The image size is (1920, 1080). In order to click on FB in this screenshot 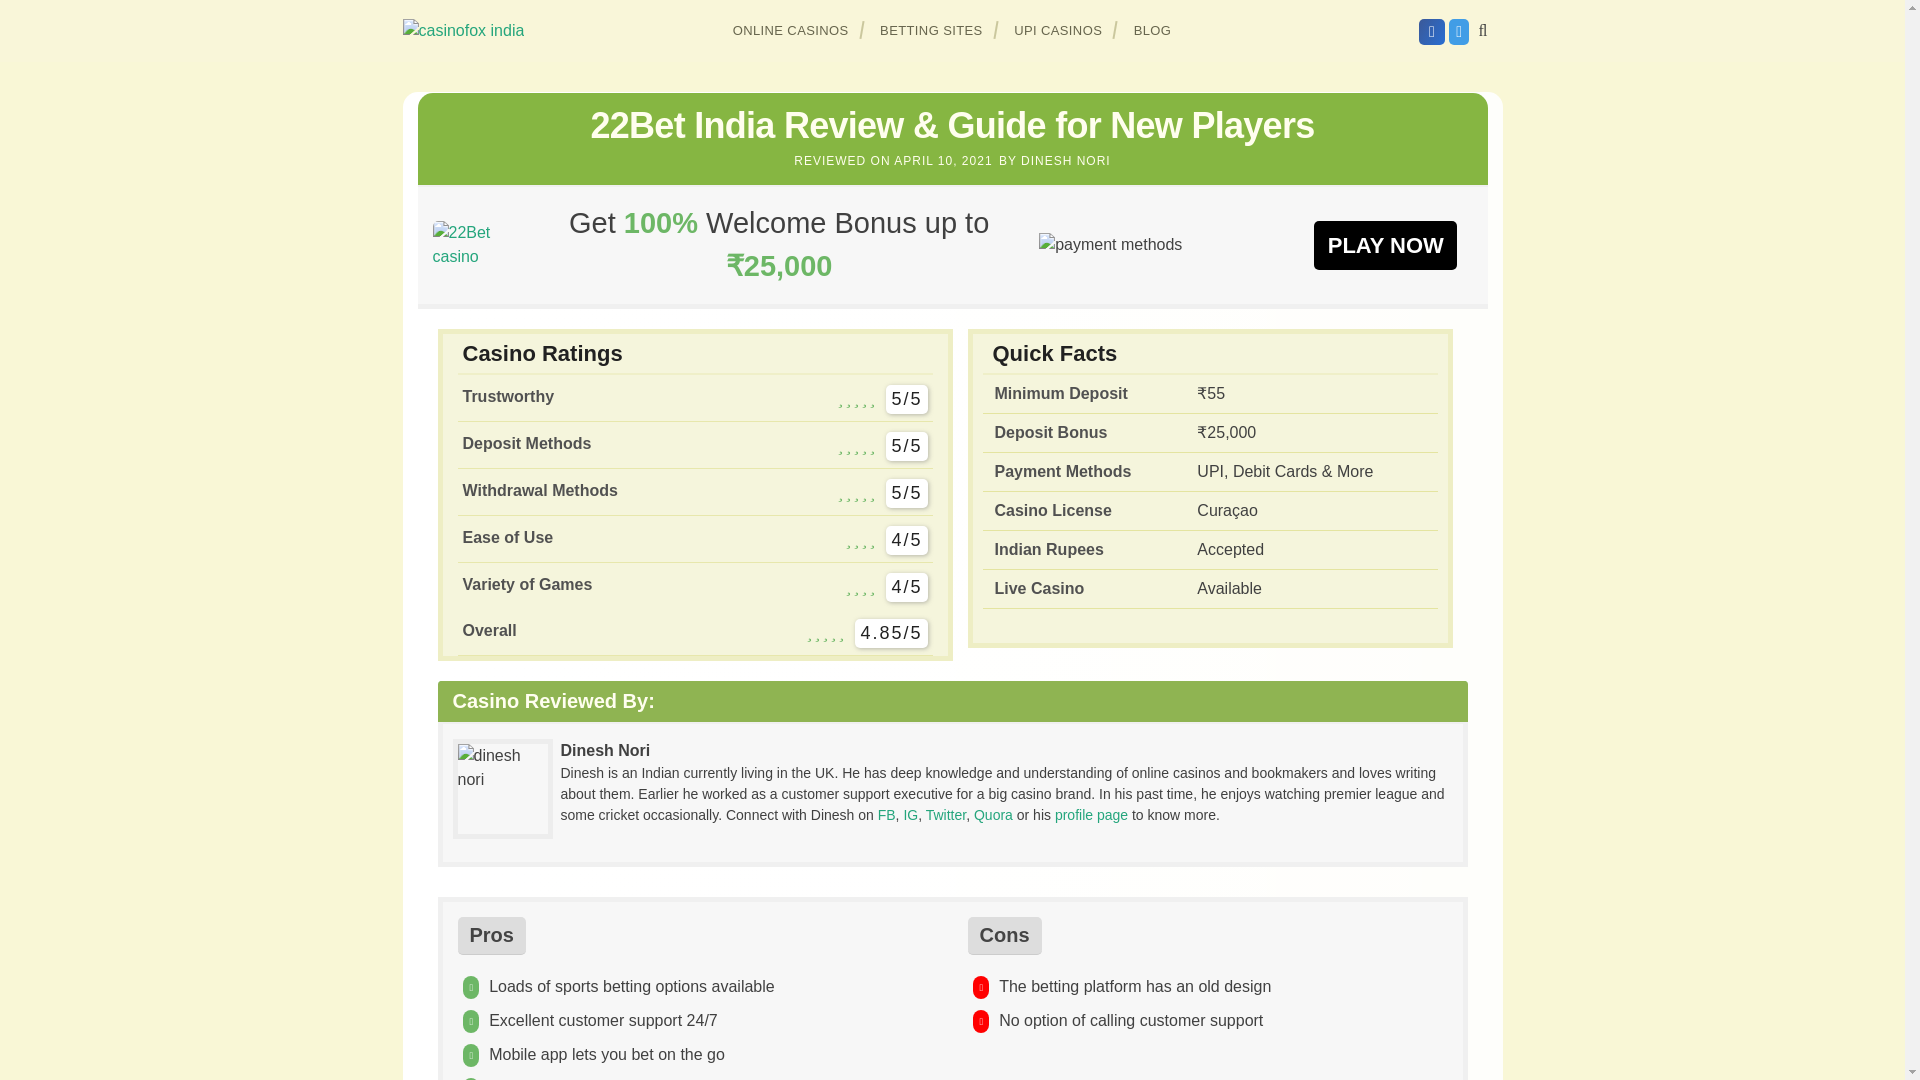, I will do `click(886, 814)`.